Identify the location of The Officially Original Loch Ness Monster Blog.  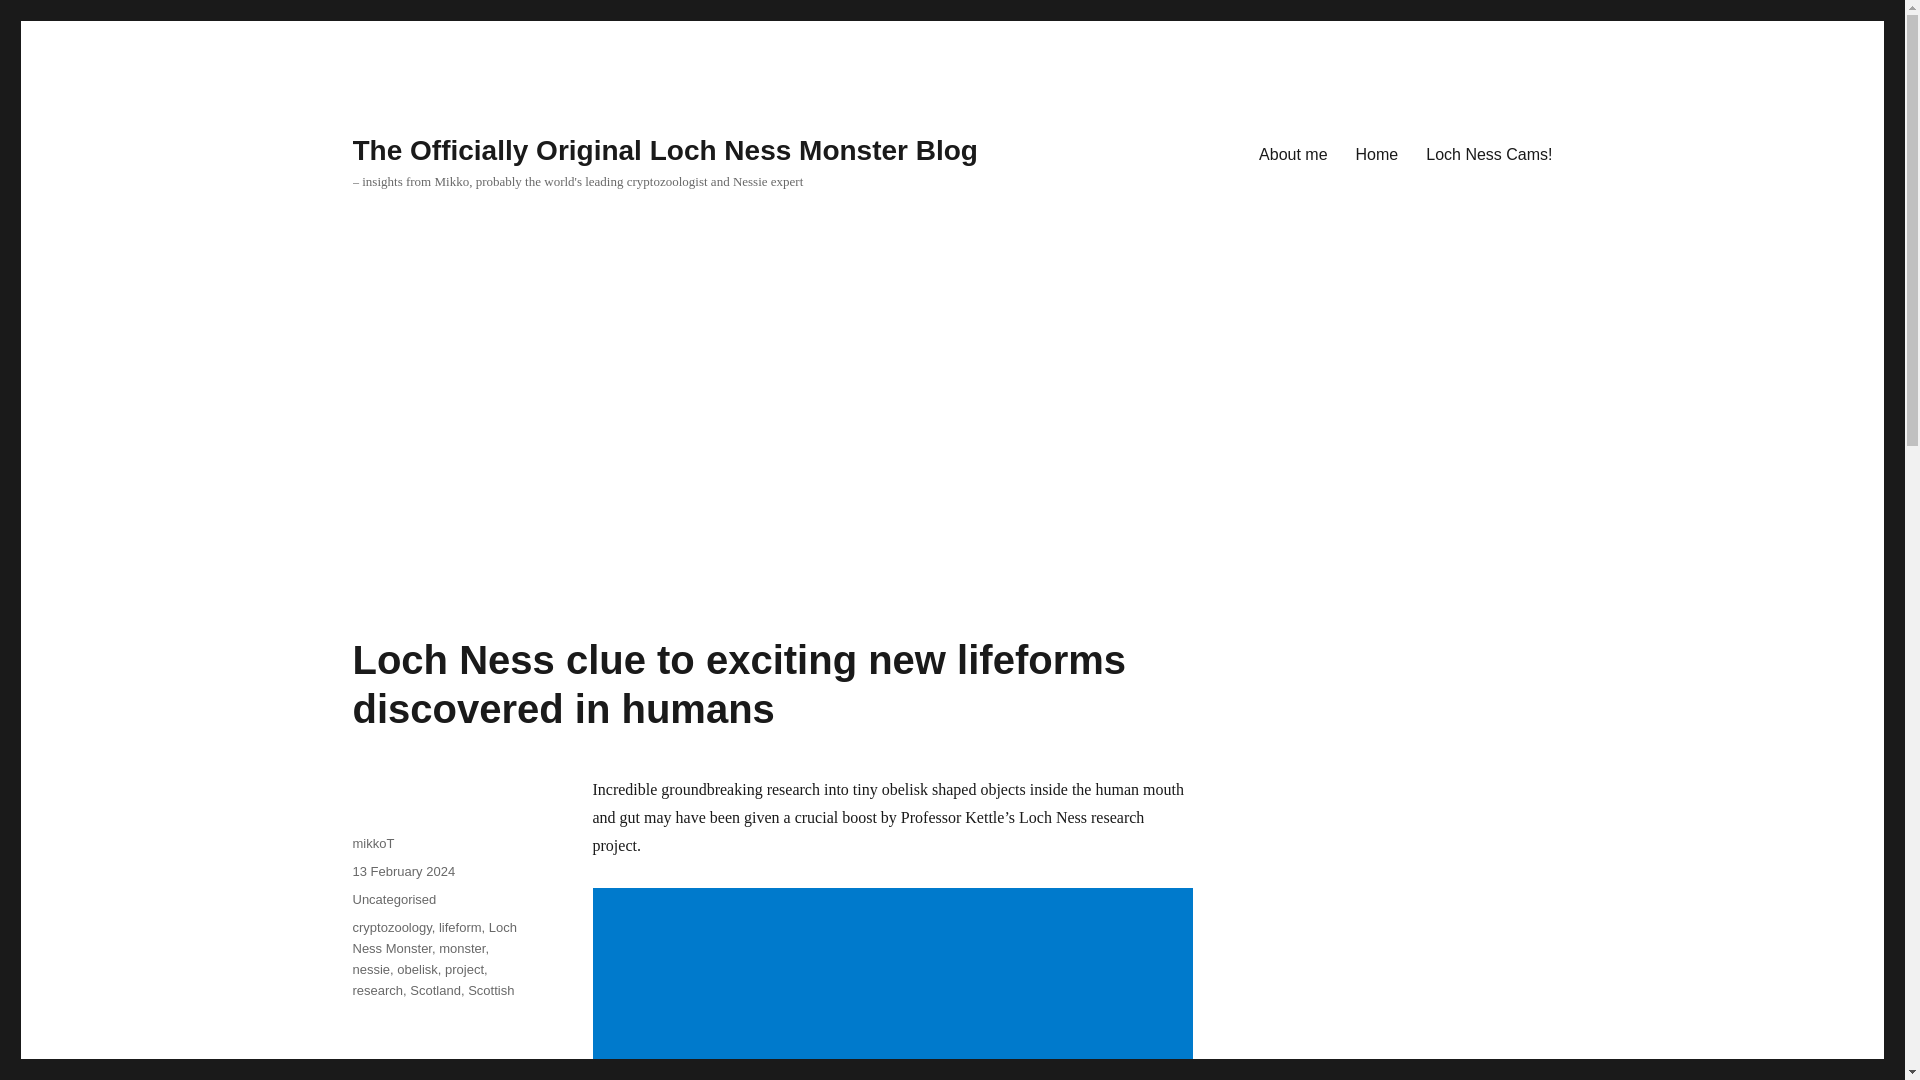
(664, 150).